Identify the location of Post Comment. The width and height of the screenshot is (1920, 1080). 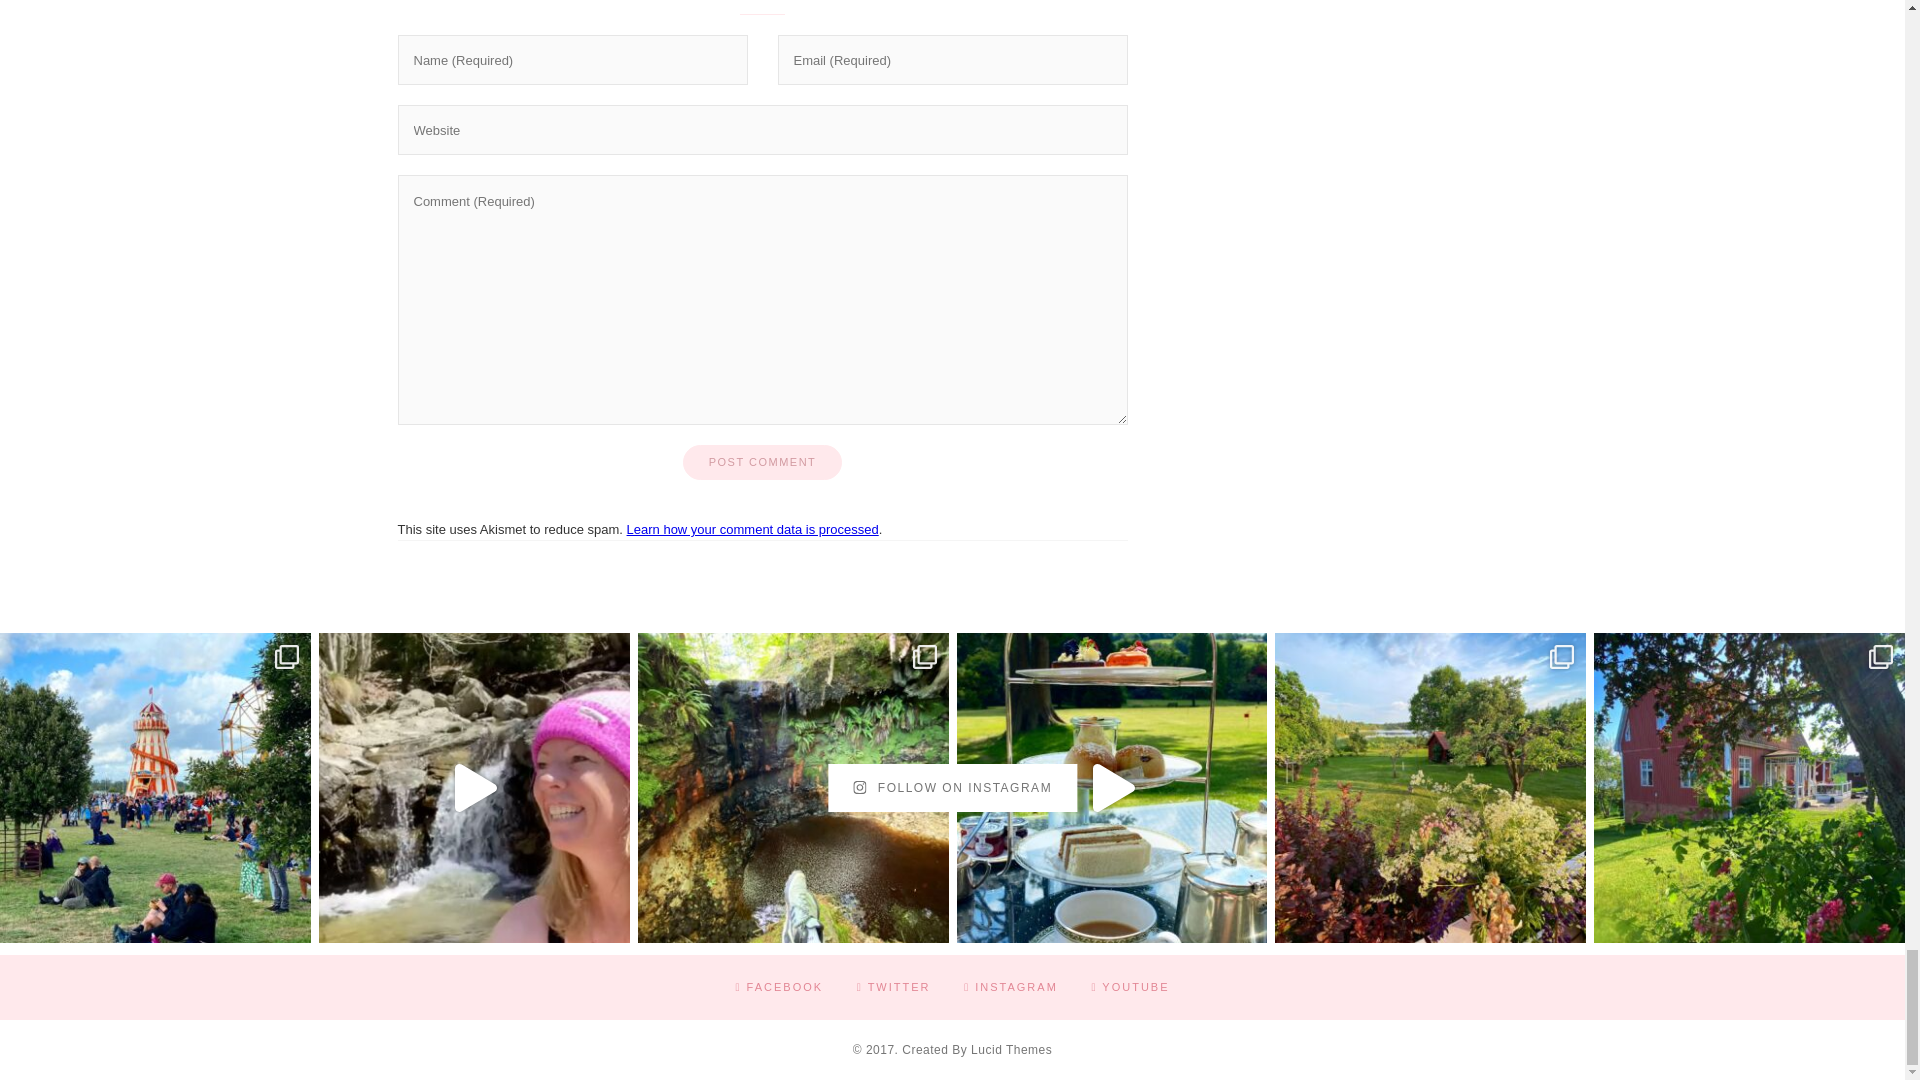
(762, 462).